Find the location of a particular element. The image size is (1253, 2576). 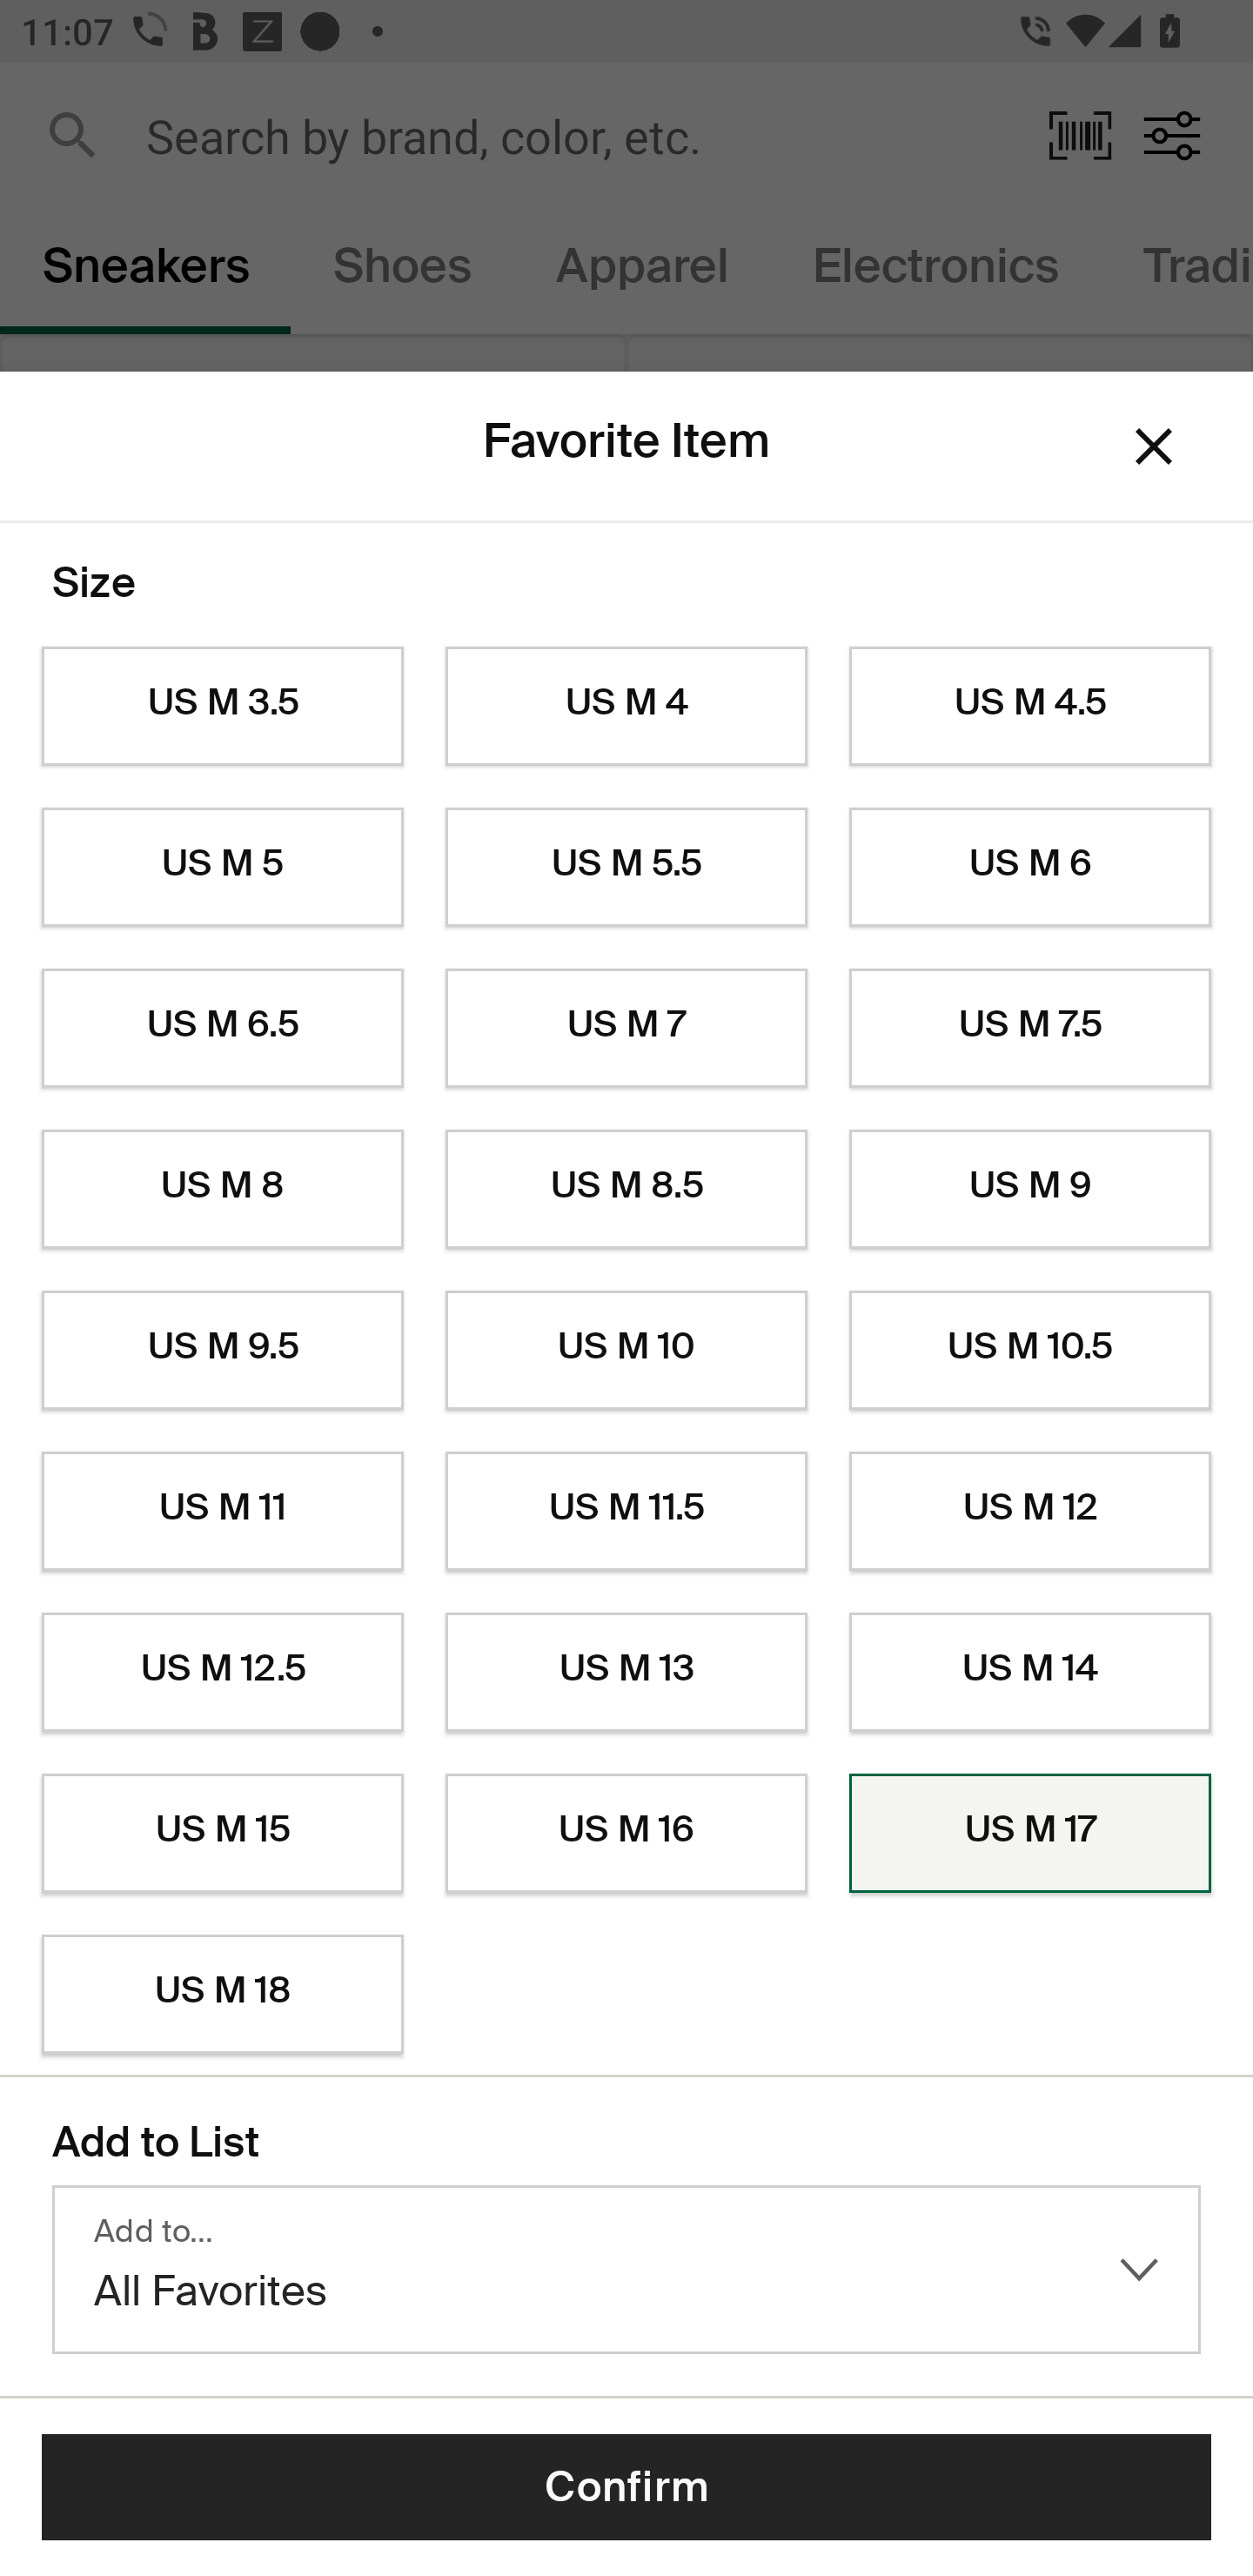

US M 14 is located at coordinates (1030, 1673).